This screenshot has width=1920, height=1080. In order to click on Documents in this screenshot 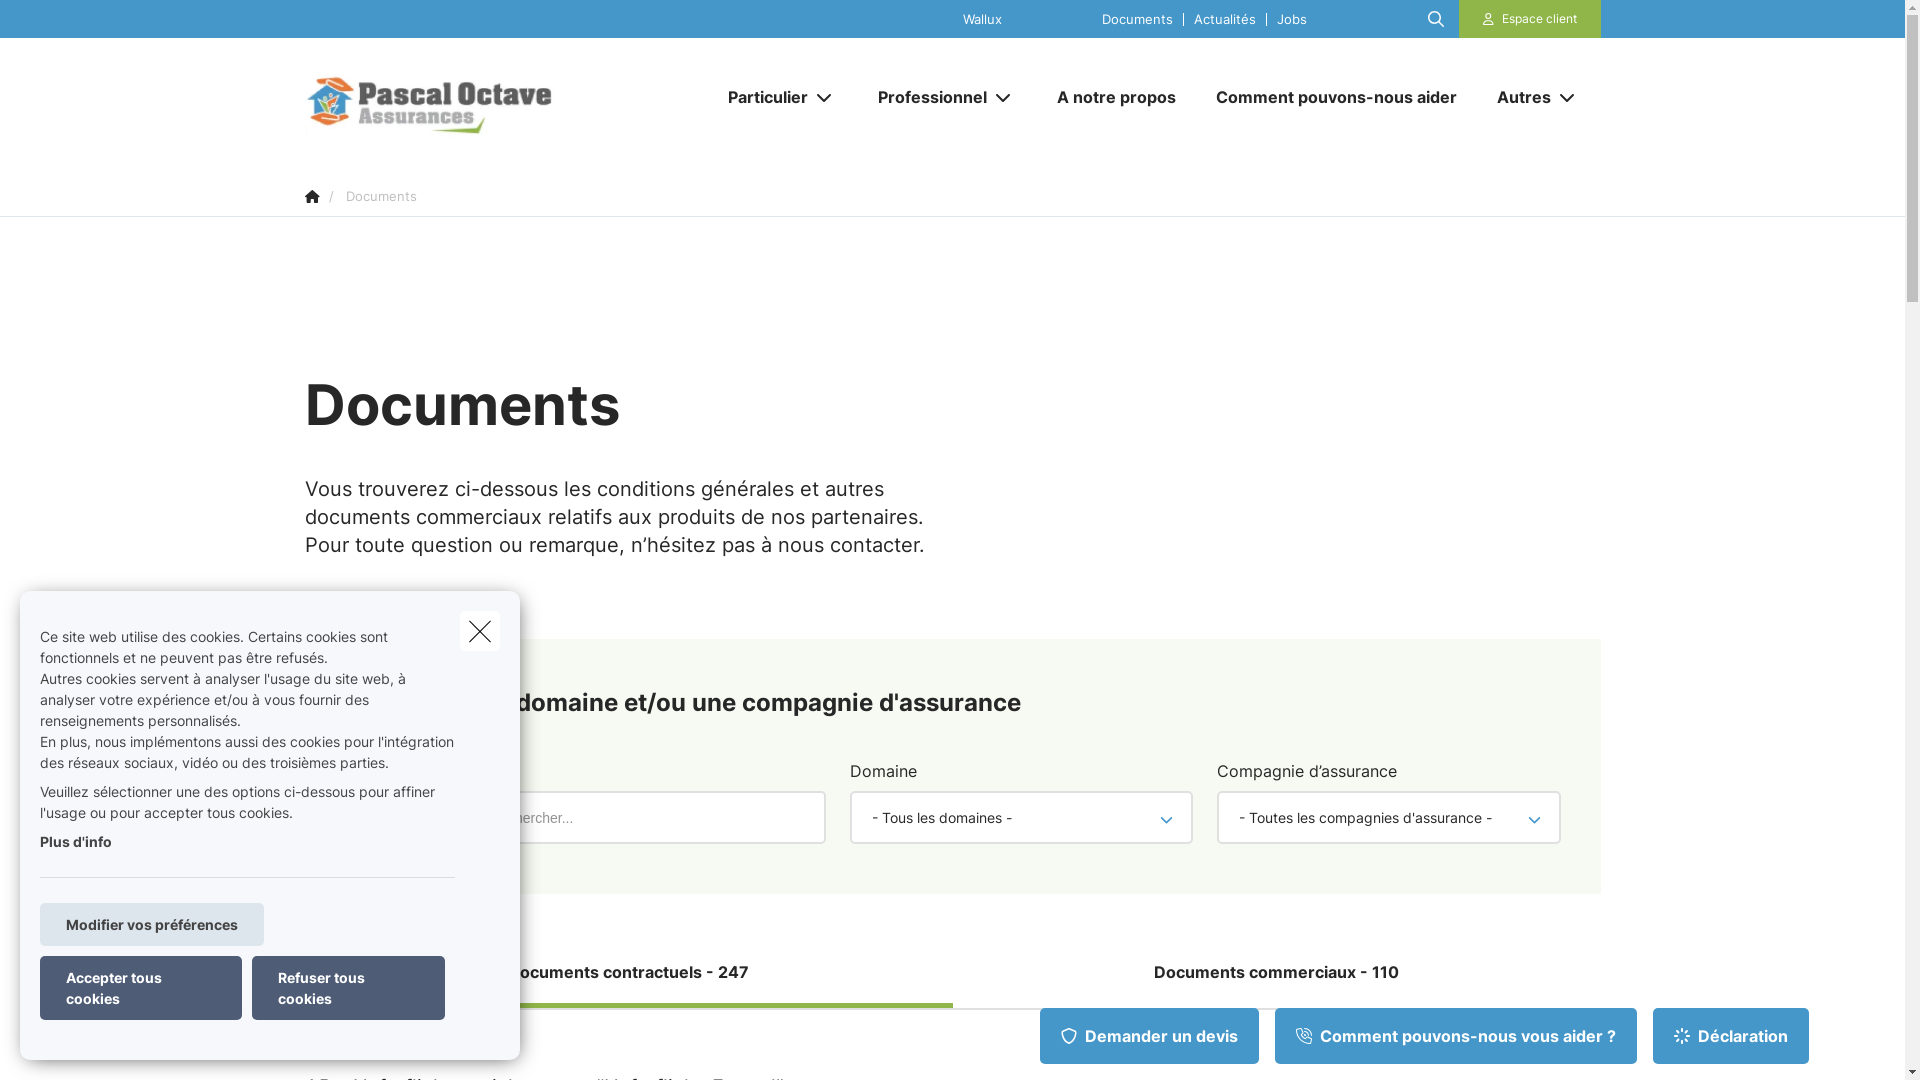, I will do `click(1138, 18)`.